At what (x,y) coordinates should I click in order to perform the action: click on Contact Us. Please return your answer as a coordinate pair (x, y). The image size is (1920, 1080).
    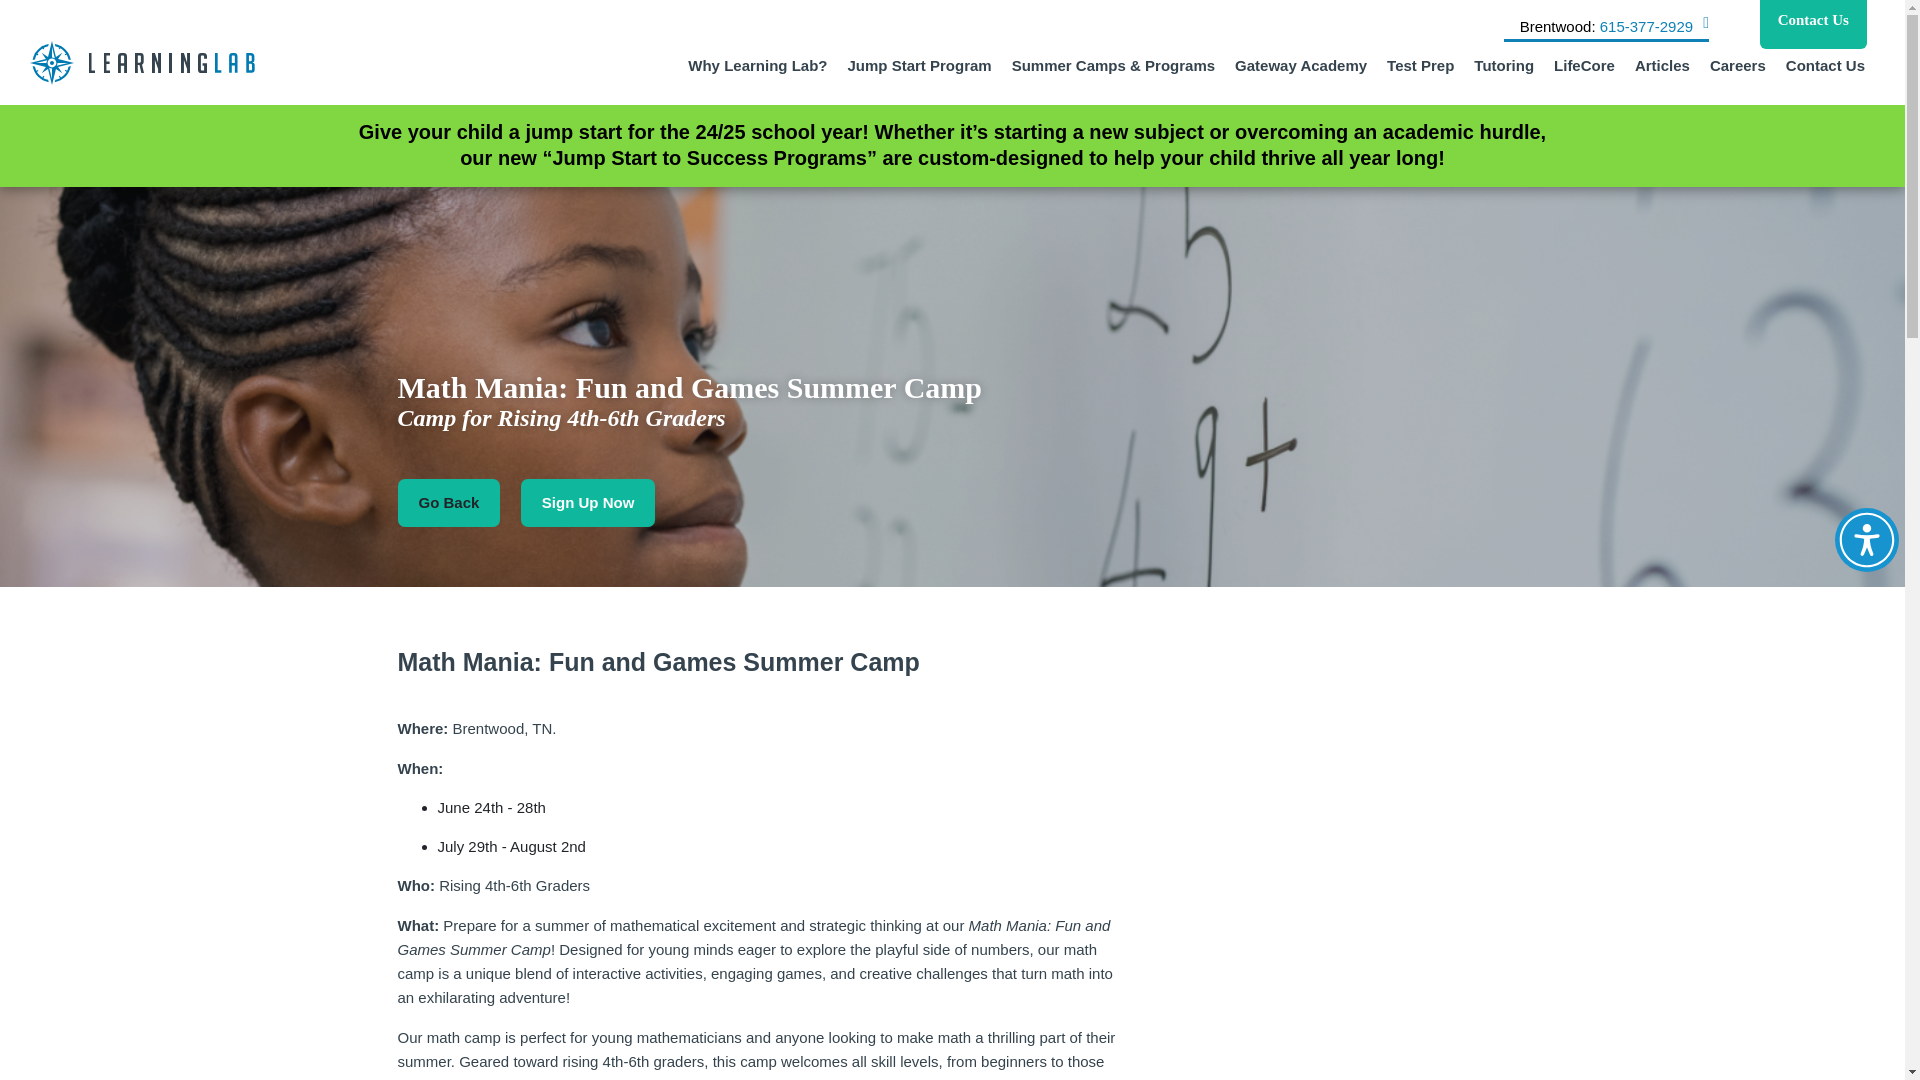
    Looking at the image, I should click on (1813, 24).